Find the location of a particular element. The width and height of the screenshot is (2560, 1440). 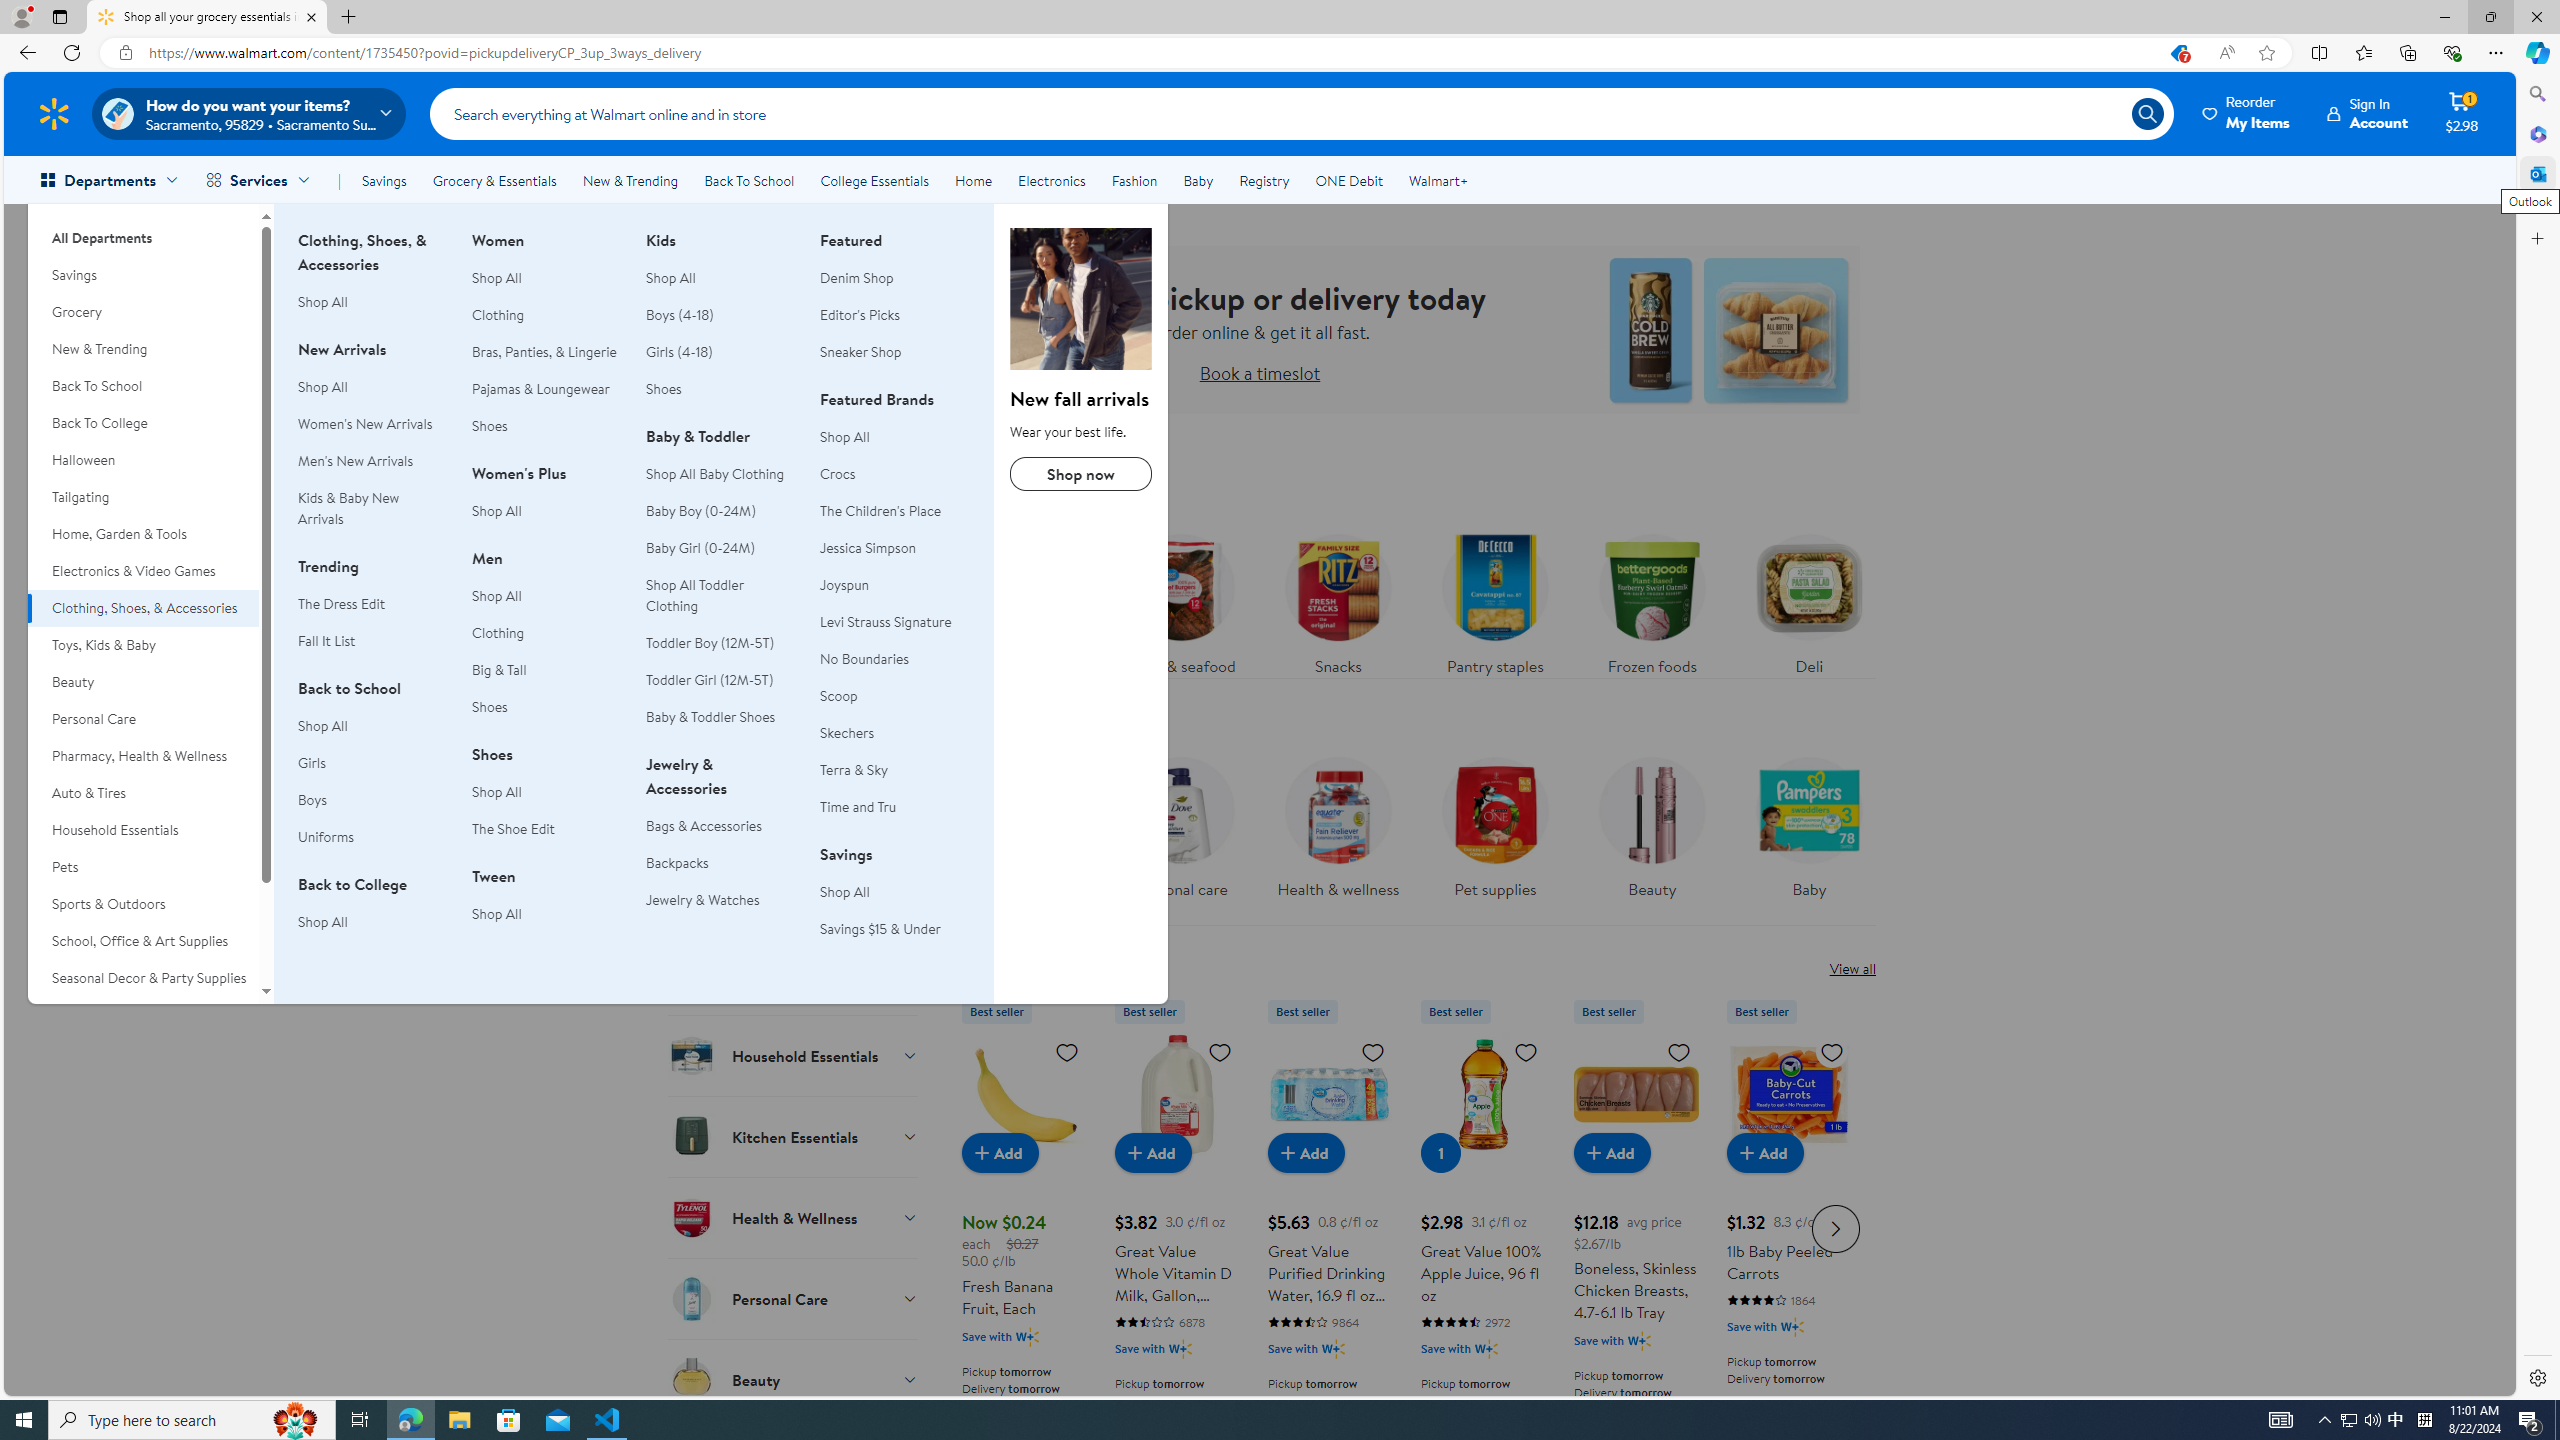

Household essentials is located at coordinates (1025, 834).